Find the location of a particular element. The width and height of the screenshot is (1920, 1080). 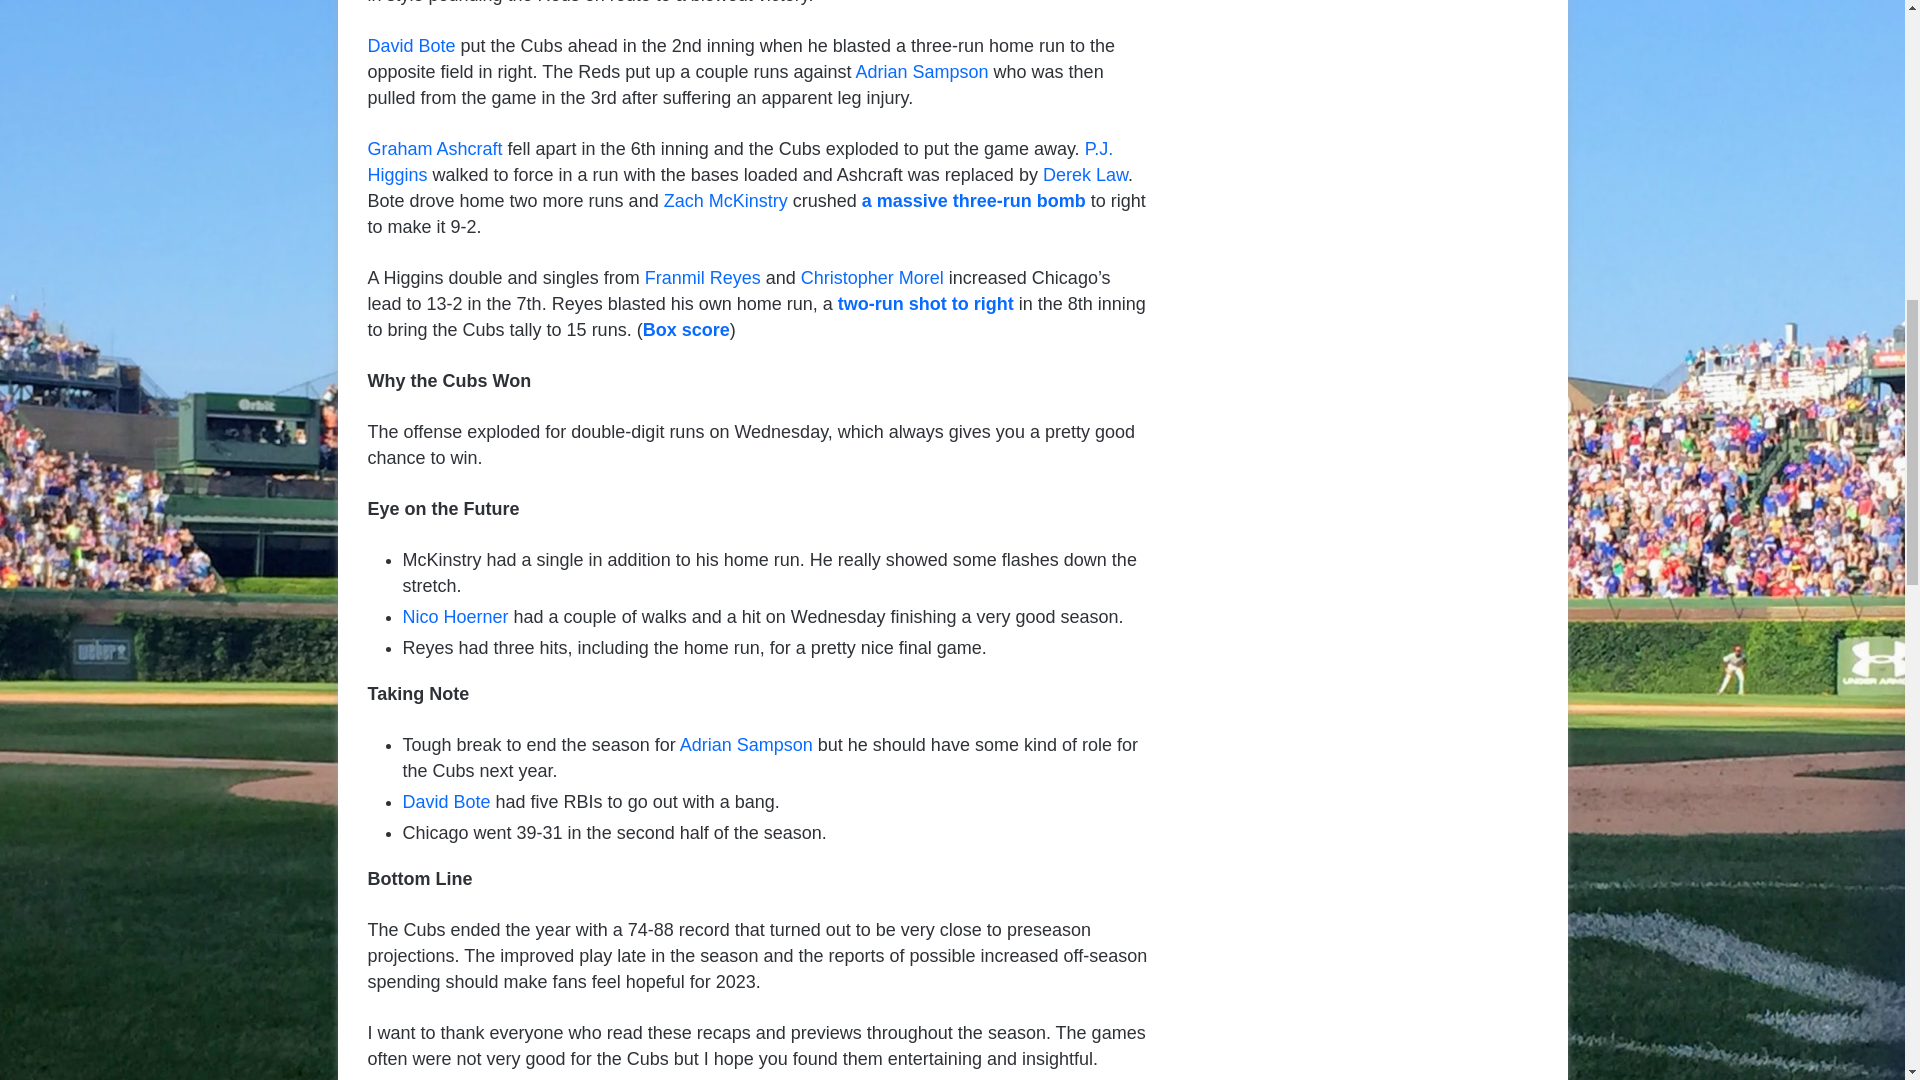

Graham Ashcraft is located at coordinates (436, 148).